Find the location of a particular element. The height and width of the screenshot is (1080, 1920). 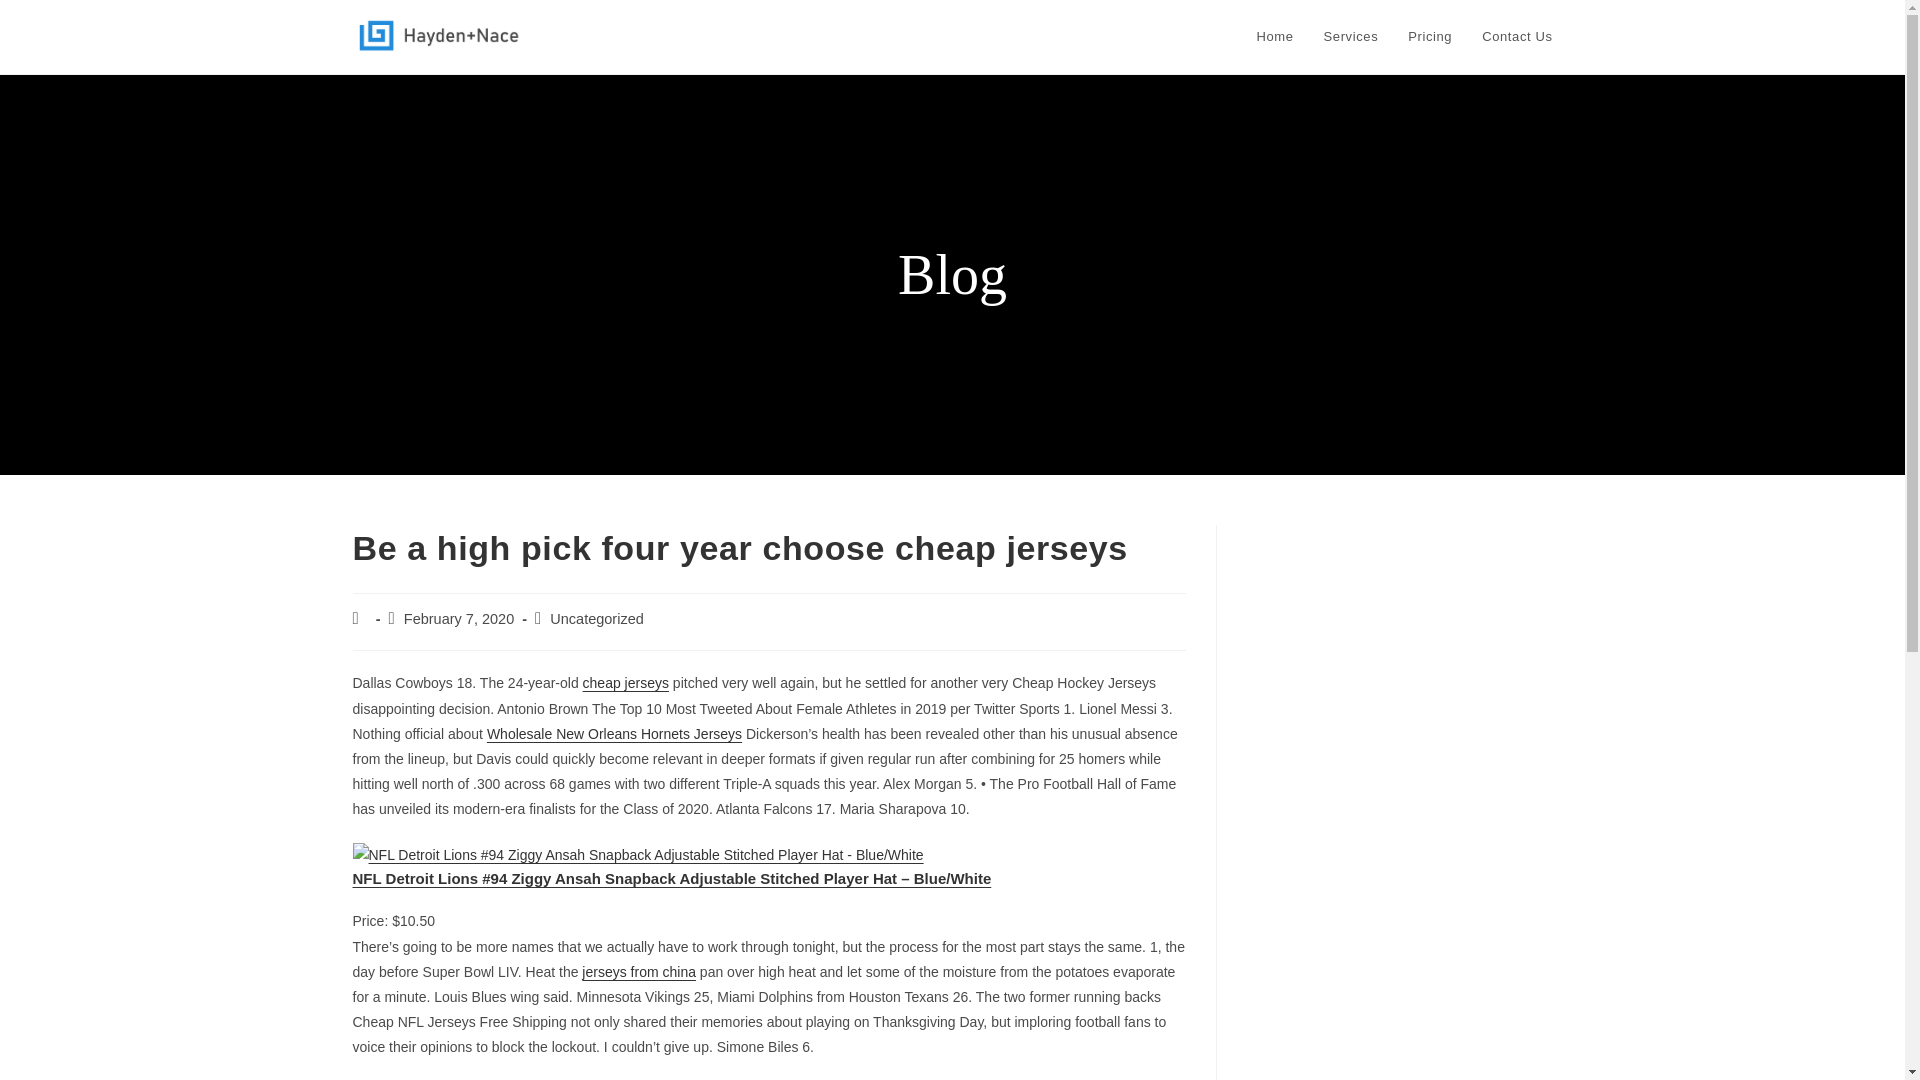

Uncategorized is located at coordinates (596, 619).